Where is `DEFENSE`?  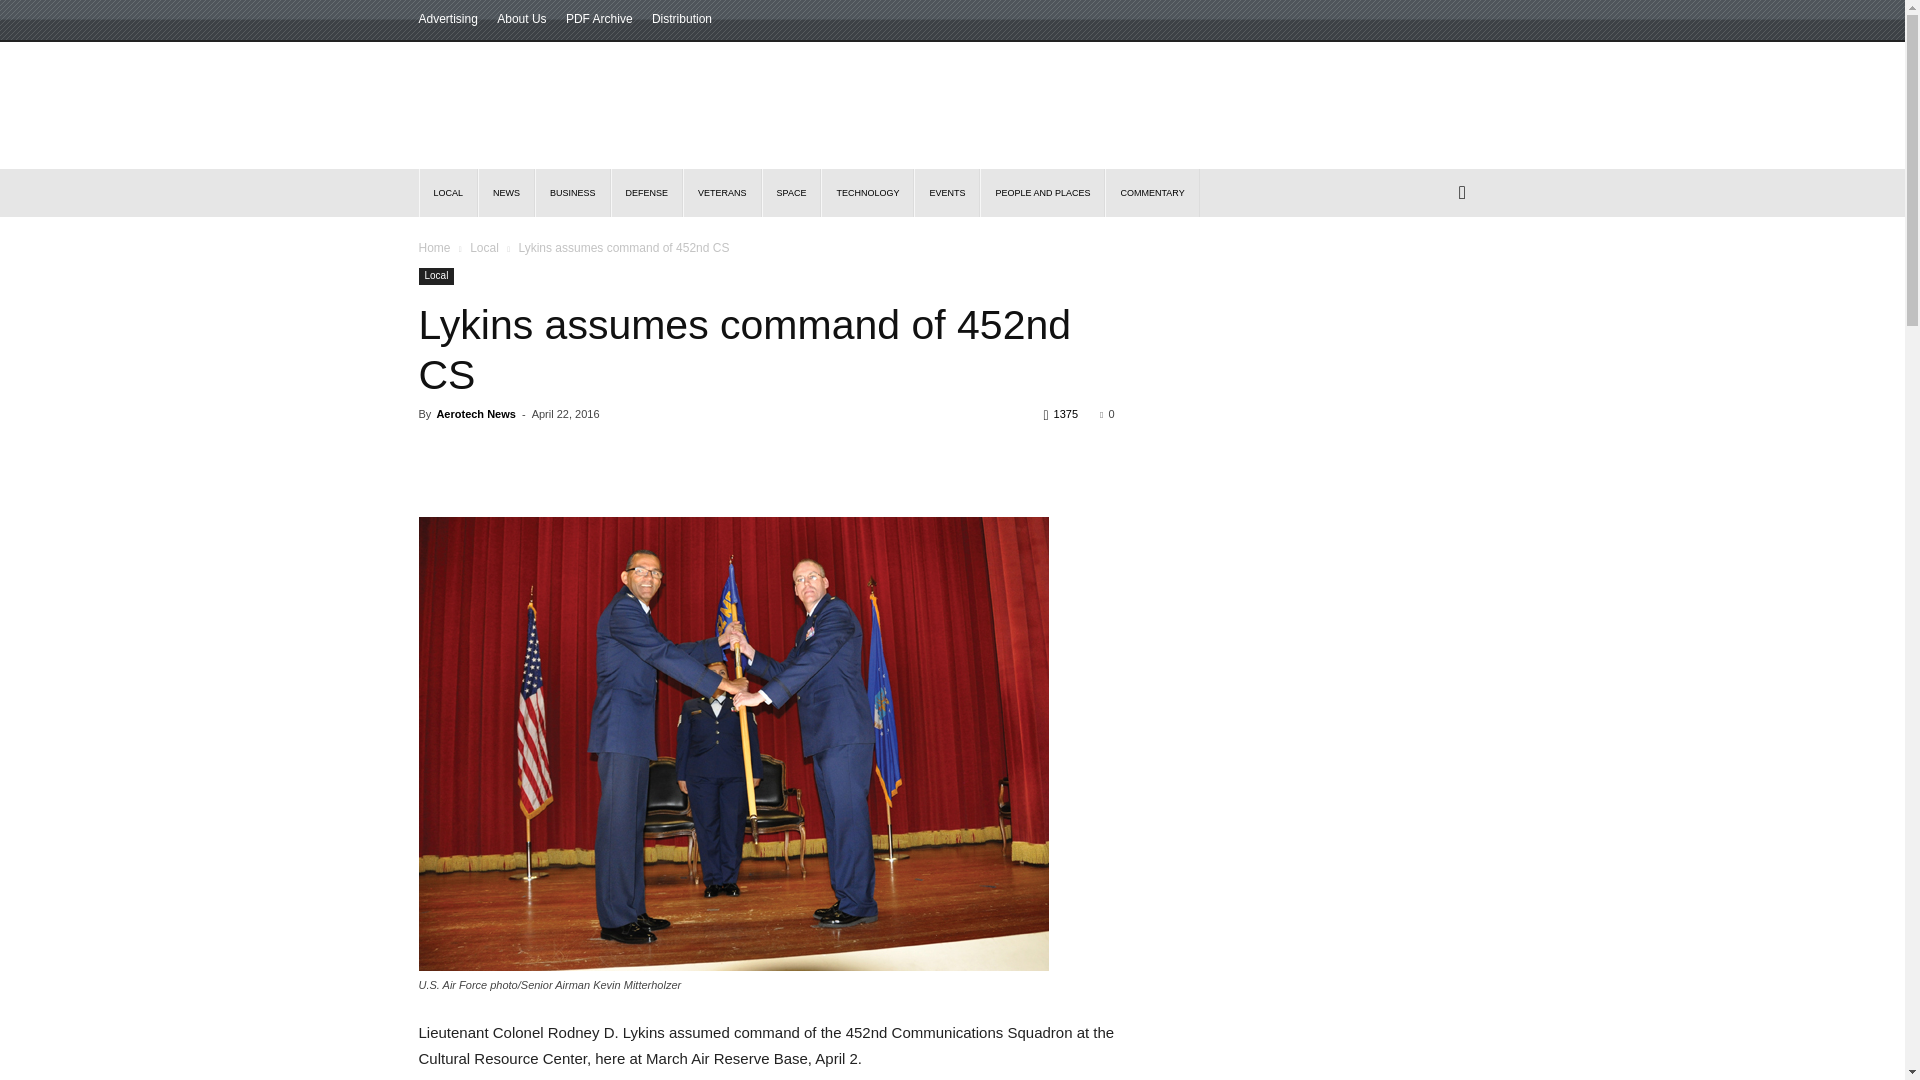
DEFENSE is located at coordinates (646, 192).